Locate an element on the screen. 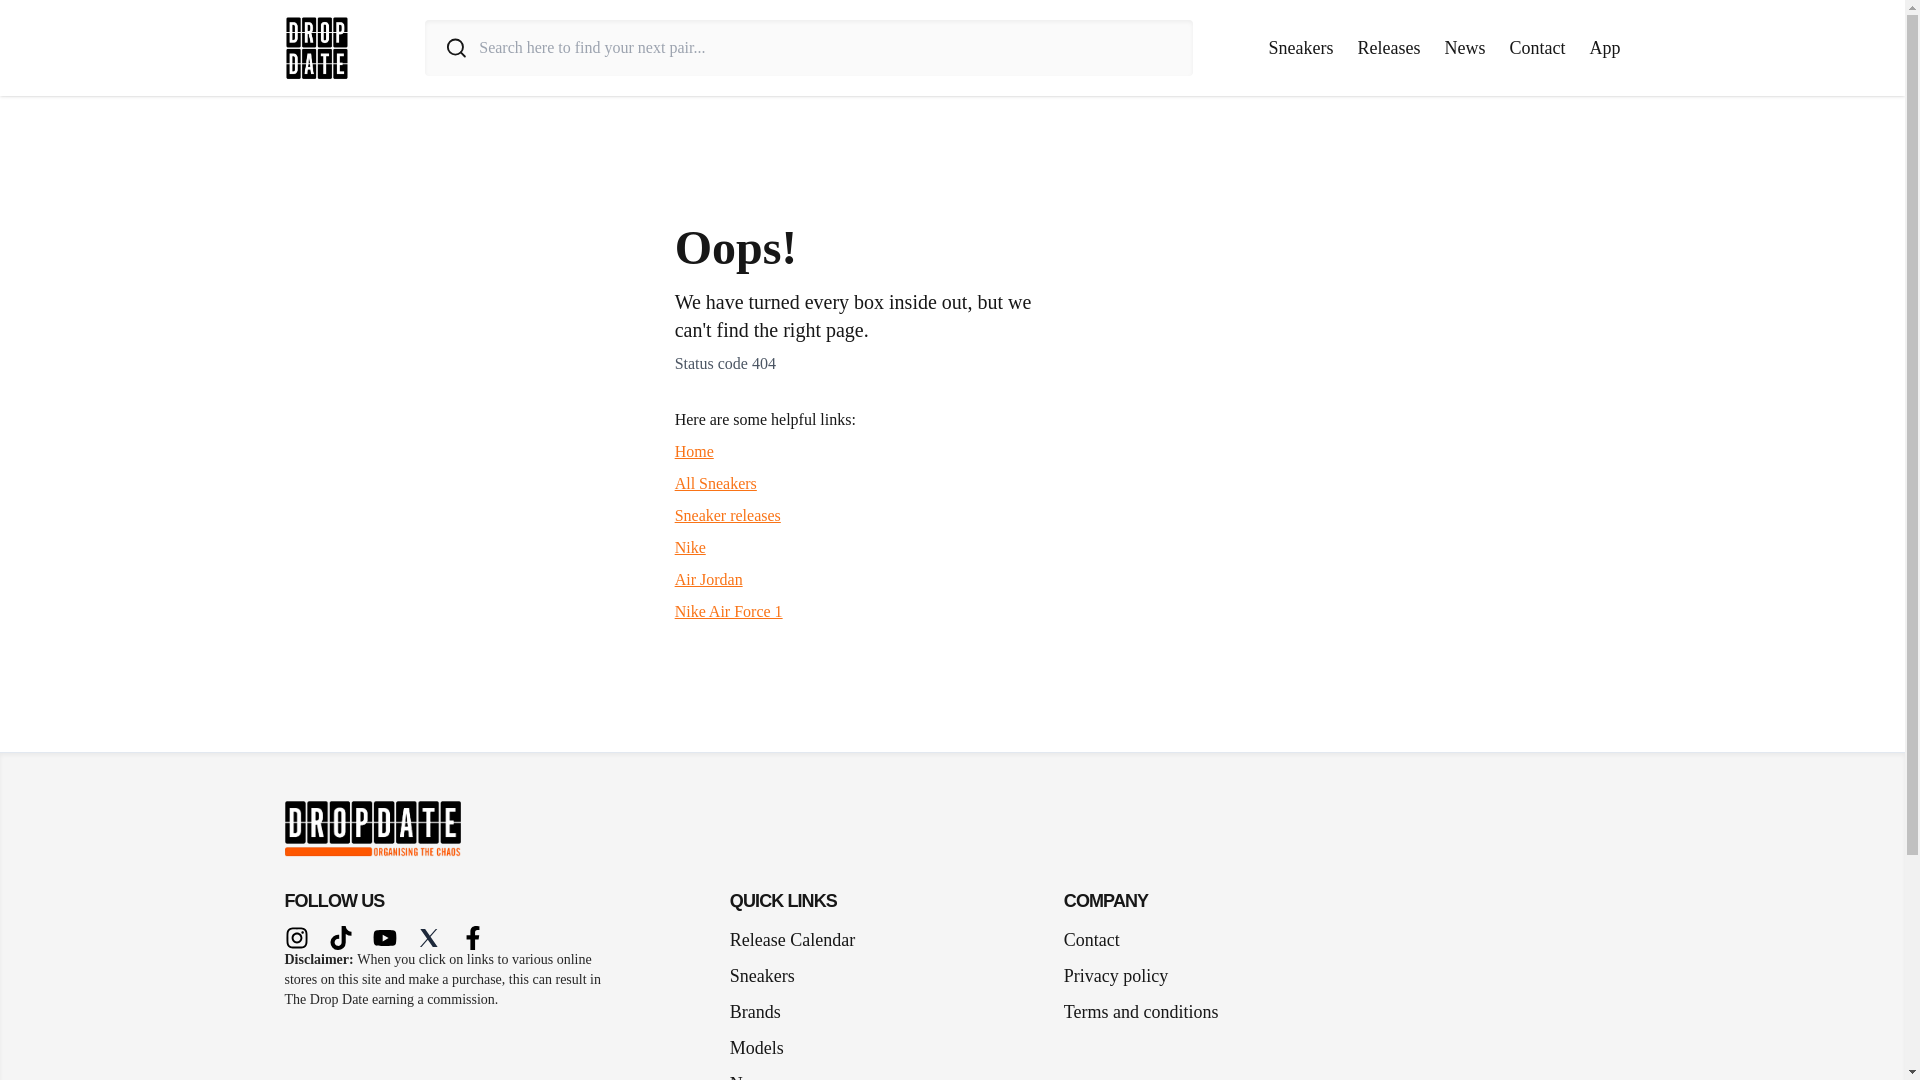 This screenshot has width=1920, height=1080. News is located at coordinates (1464, 48).